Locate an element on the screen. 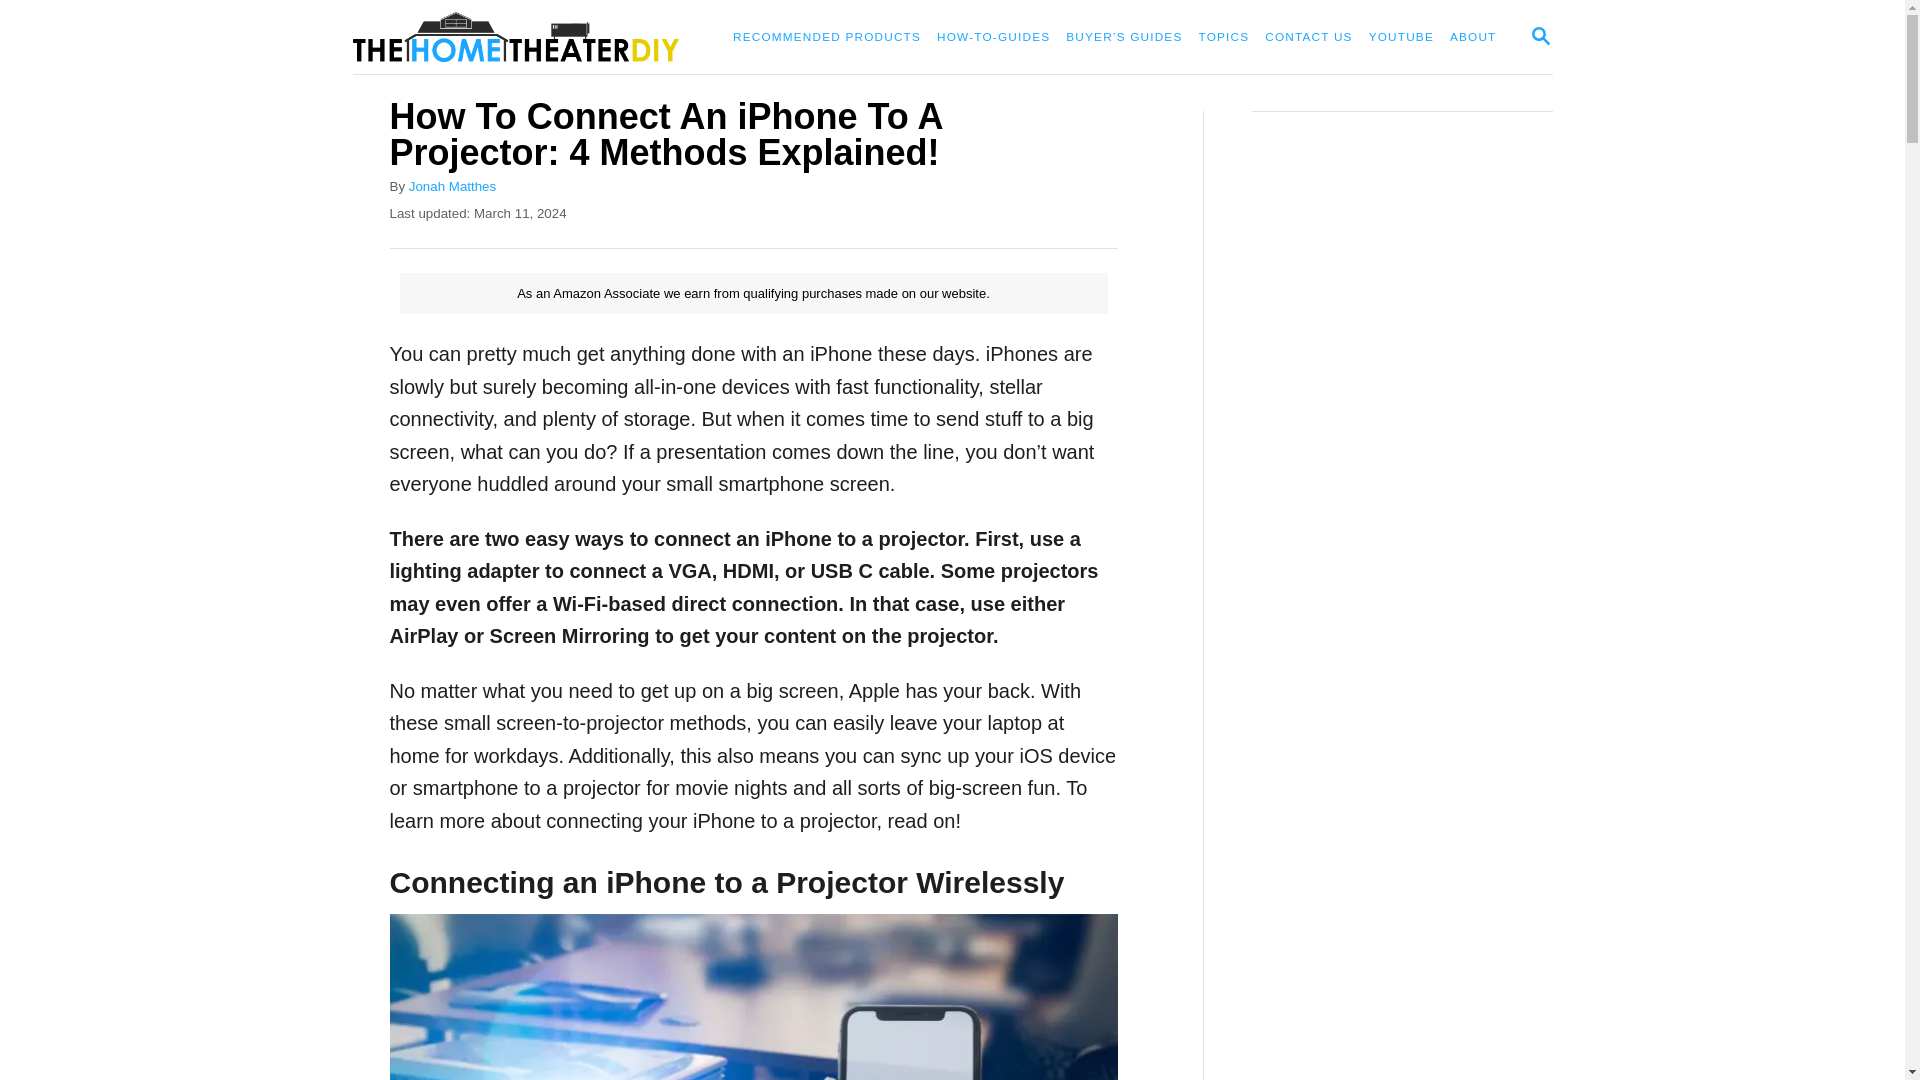  TOPICS is located at coordinates (1224, 38).